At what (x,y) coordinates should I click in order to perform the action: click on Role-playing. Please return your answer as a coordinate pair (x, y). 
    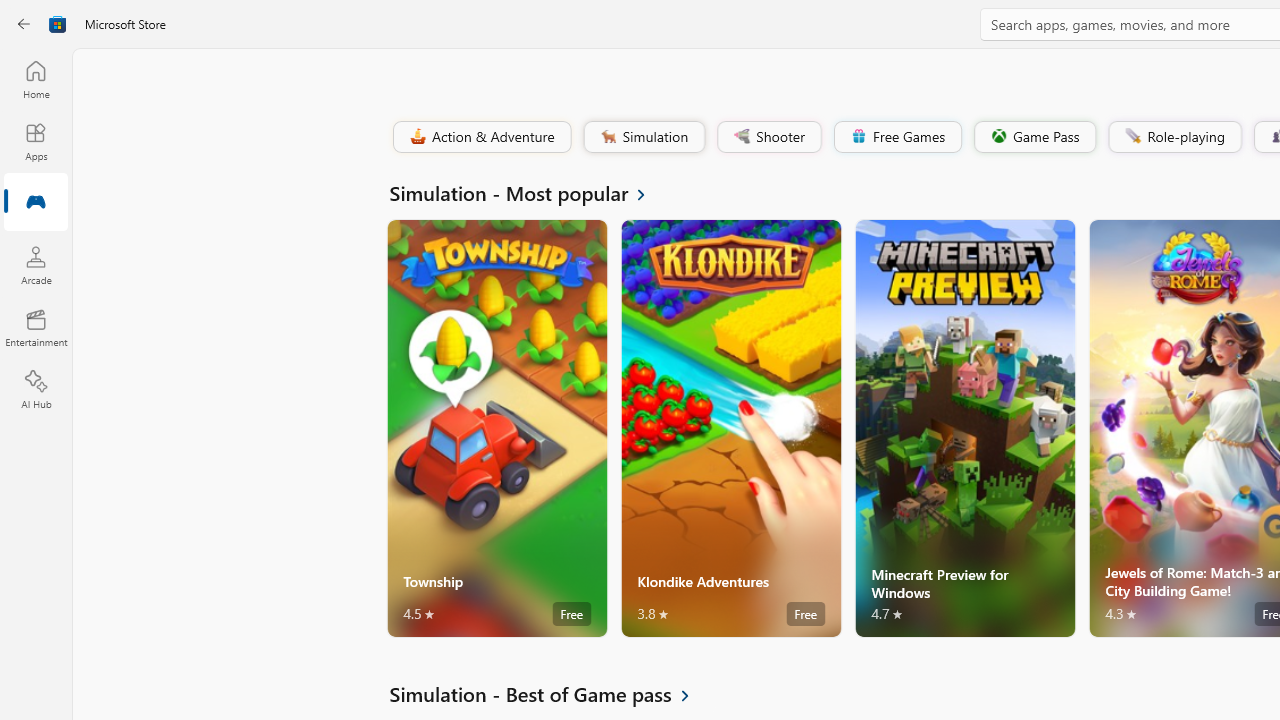
    Looking at the image, I should click on (1174, 136).